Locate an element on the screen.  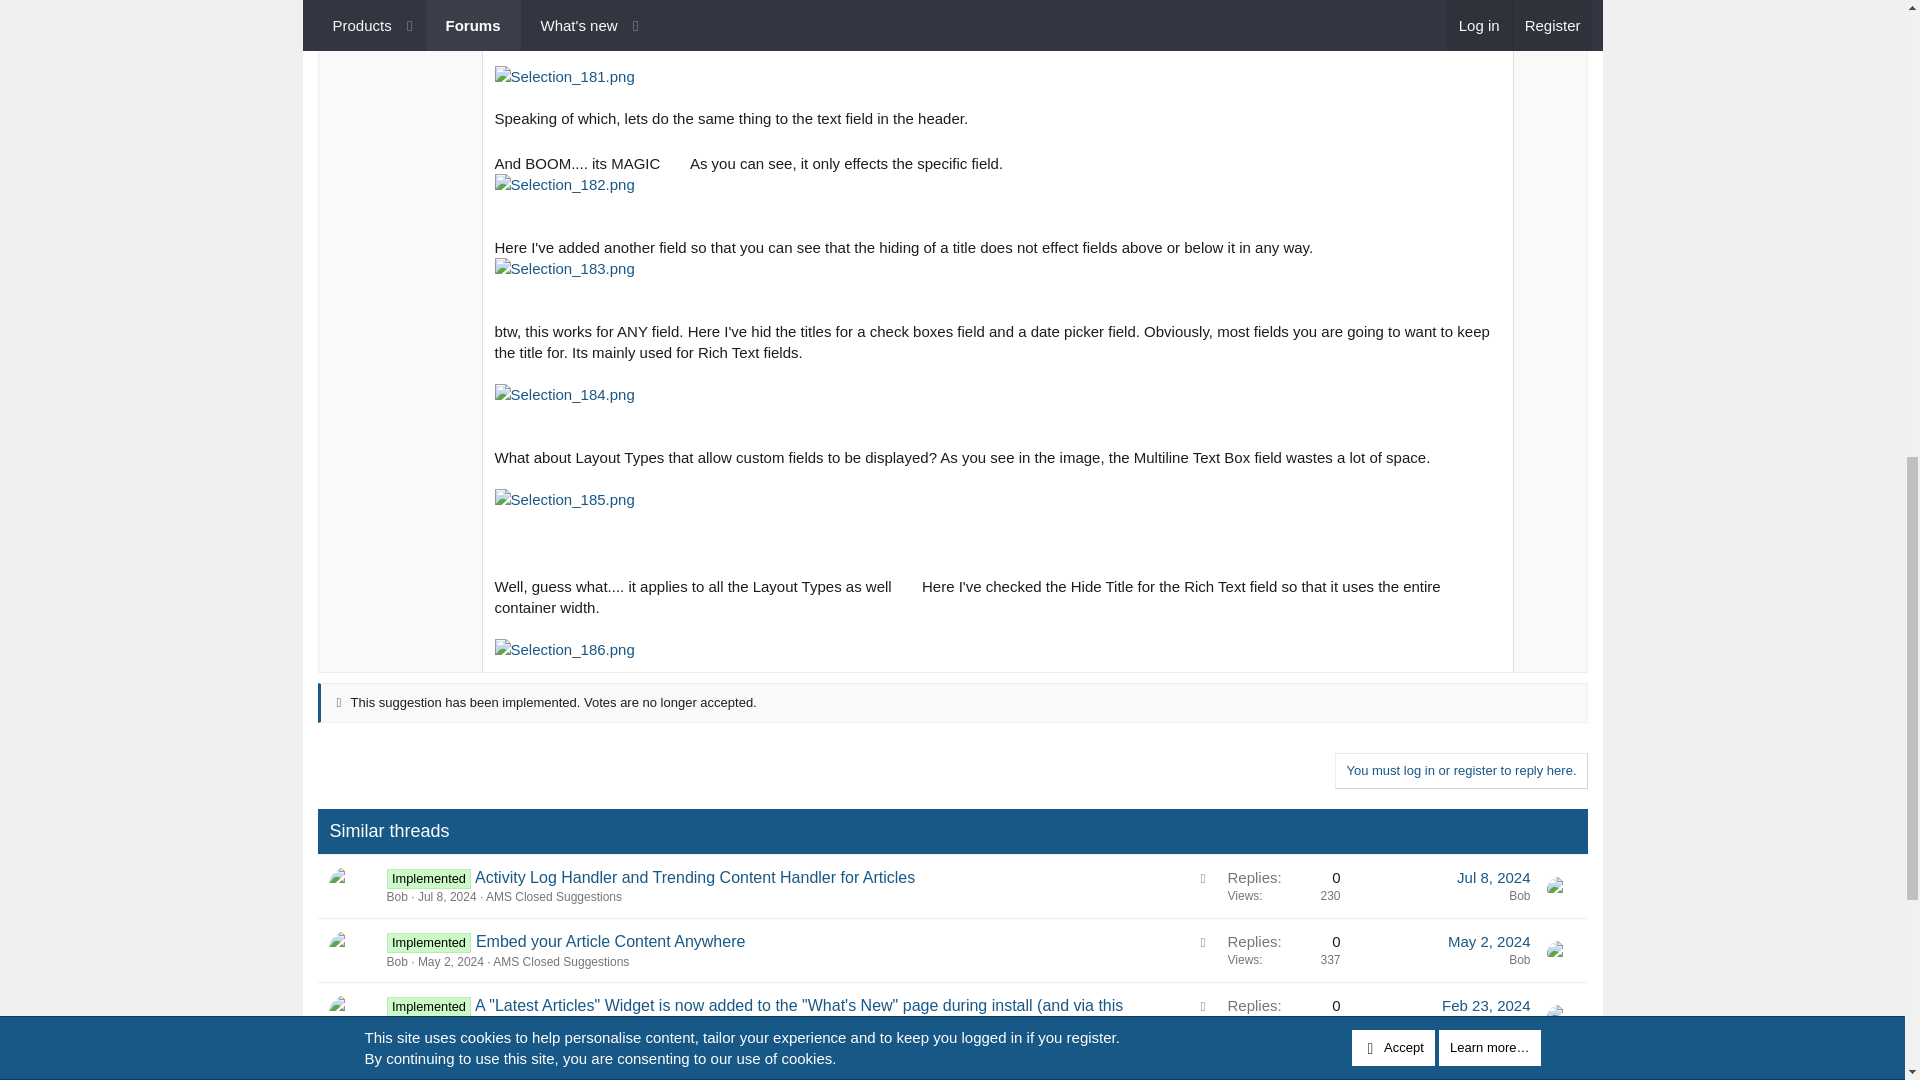
First message reaction score: 0 is located at coordinates (1283, 886).